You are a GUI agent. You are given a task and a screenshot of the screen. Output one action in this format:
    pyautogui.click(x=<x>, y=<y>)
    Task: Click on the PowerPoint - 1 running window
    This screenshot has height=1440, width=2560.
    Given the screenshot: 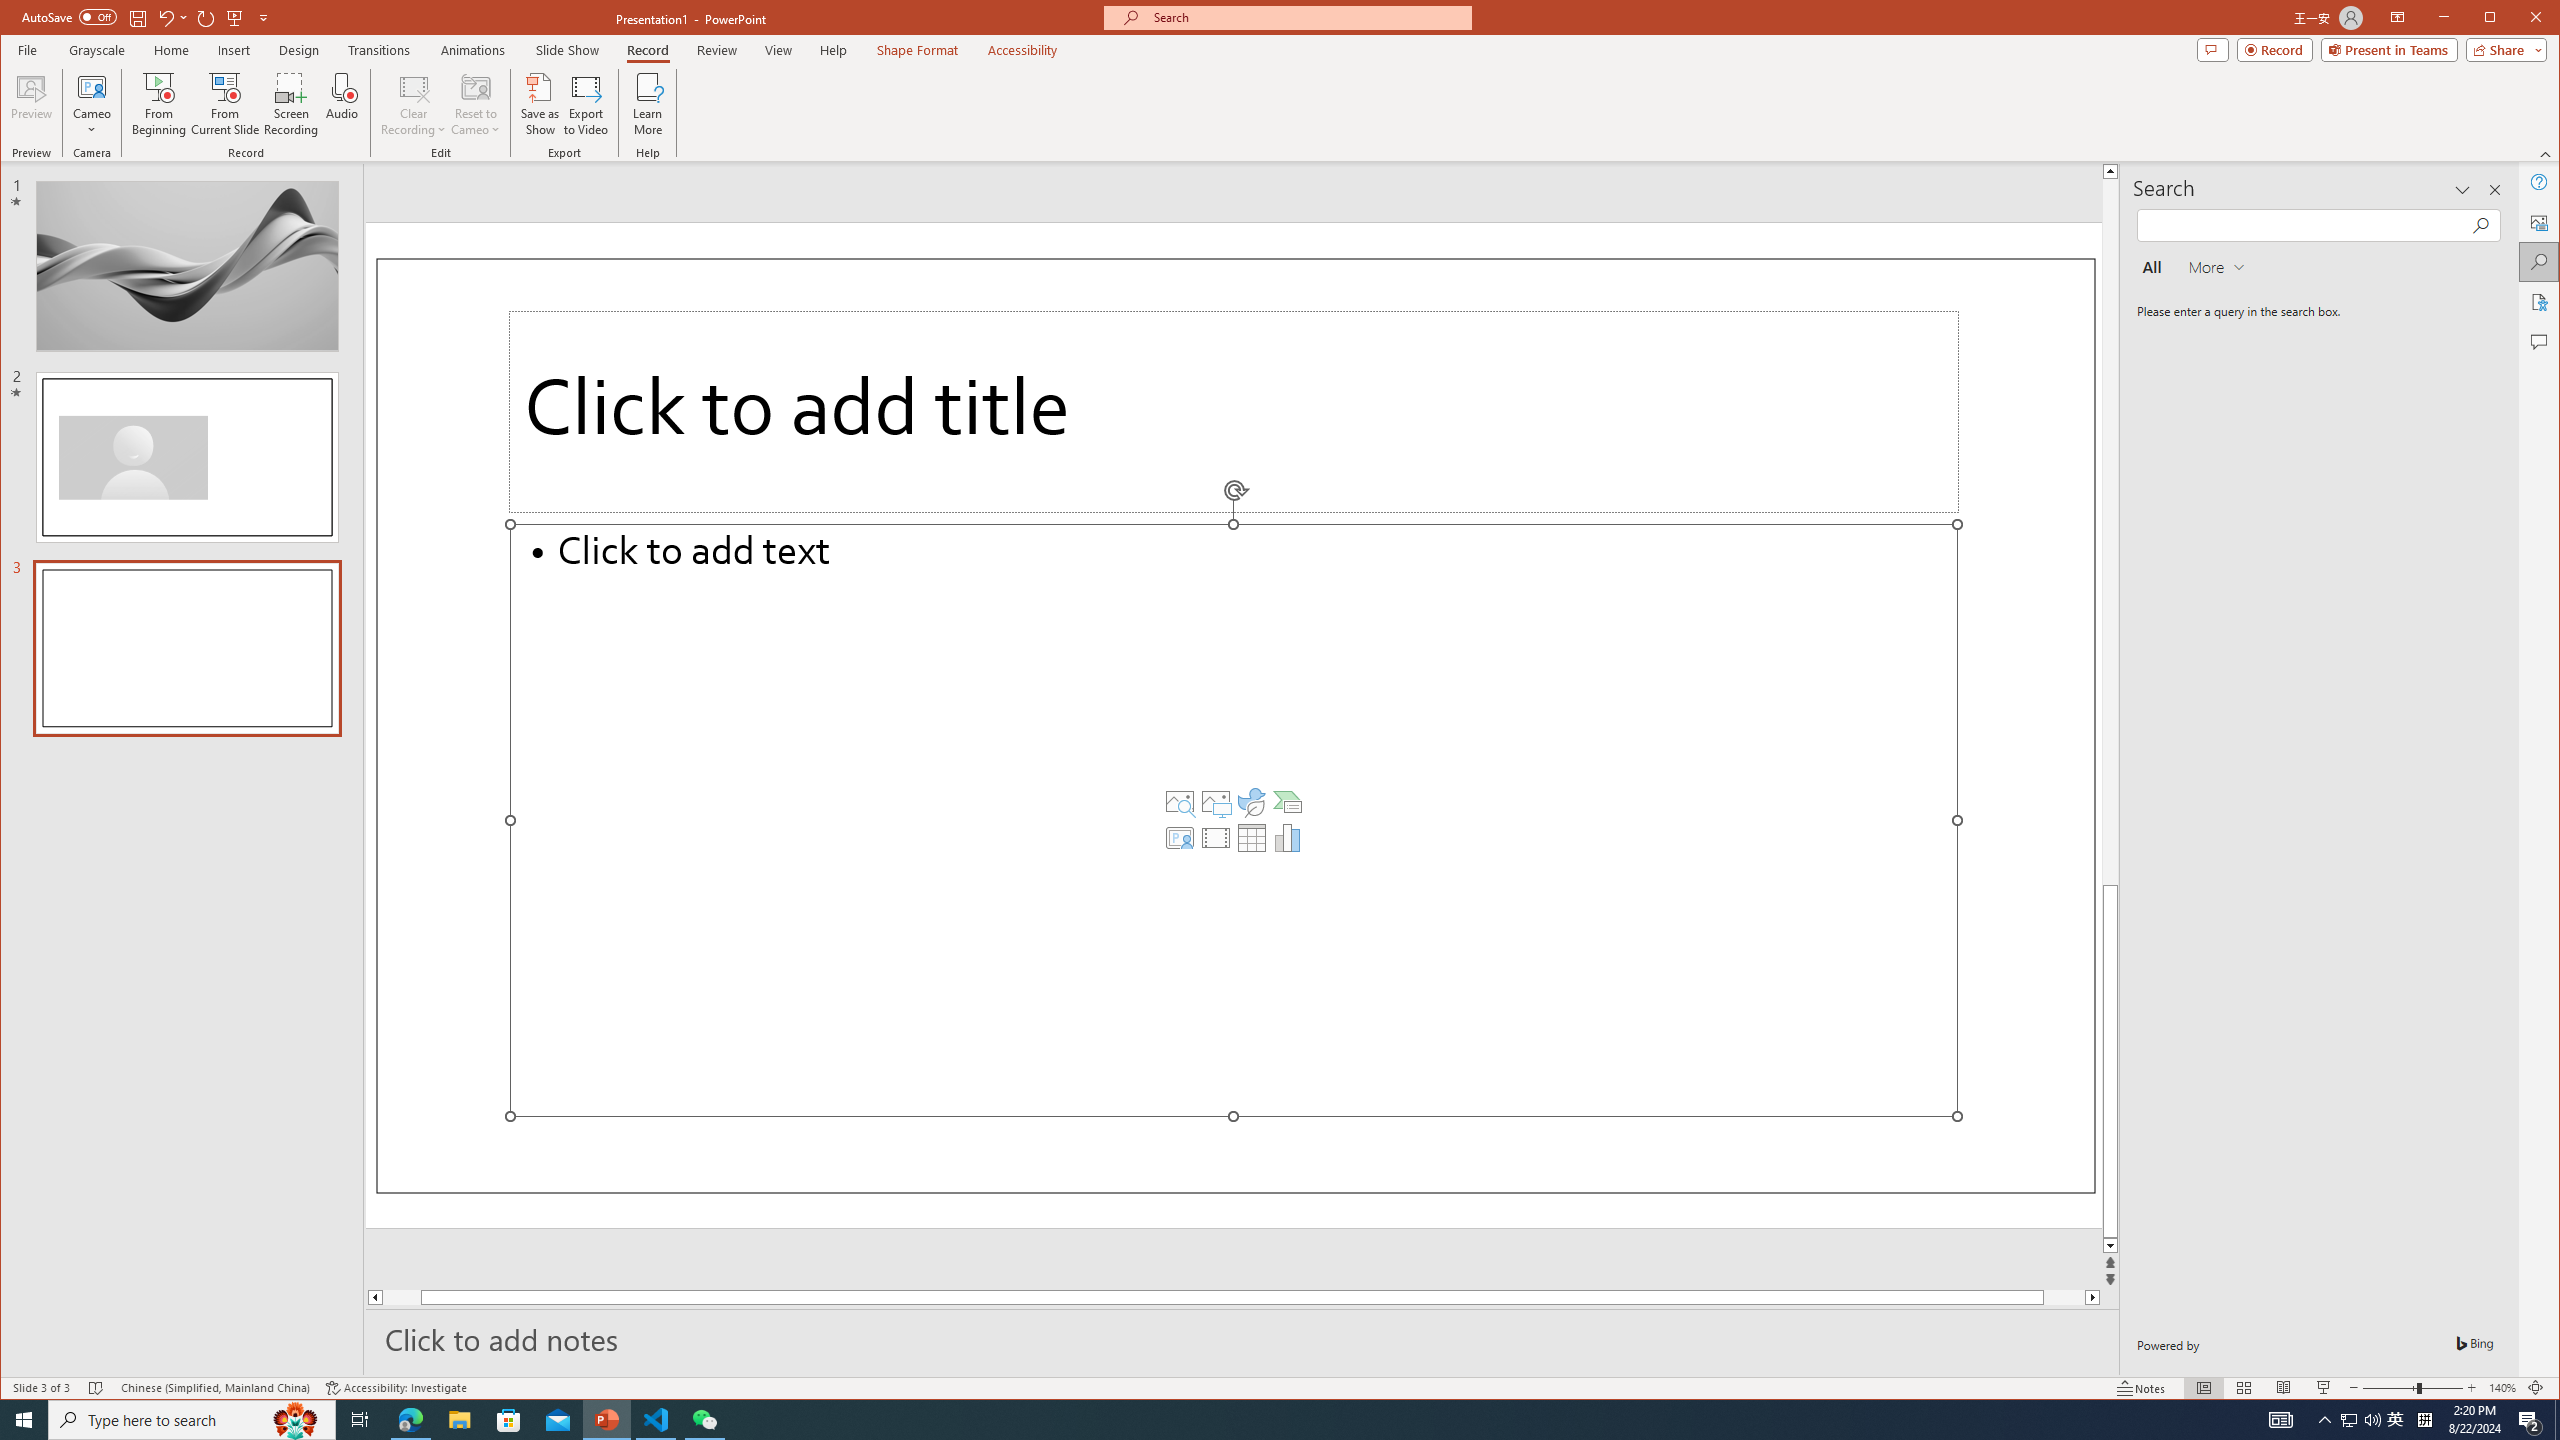 What is the action you would take?
    pyautogui.click(x=1216, y=802)
    